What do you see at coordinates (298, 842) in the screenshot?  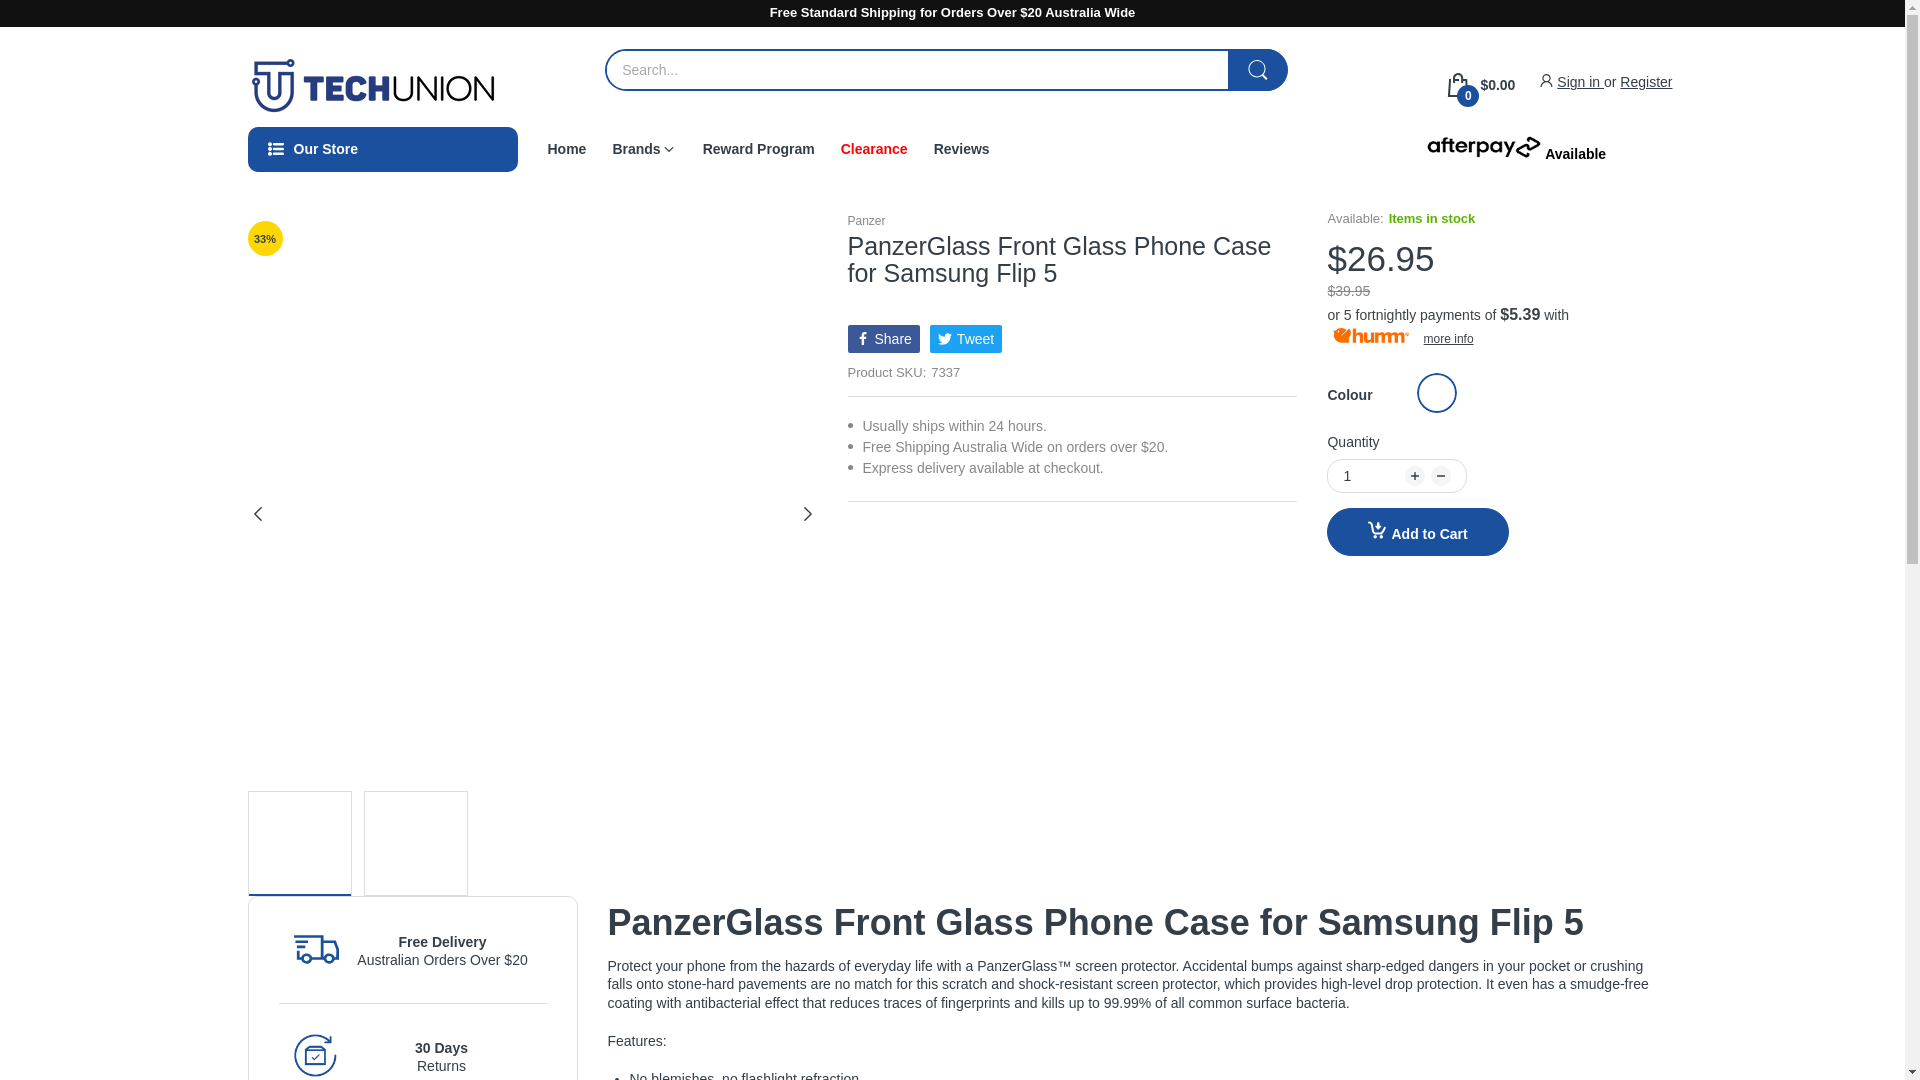 I see `PanzerGlass Front Glass Phone Case for Samsung Flip 5` at bounding box center [298, 842].